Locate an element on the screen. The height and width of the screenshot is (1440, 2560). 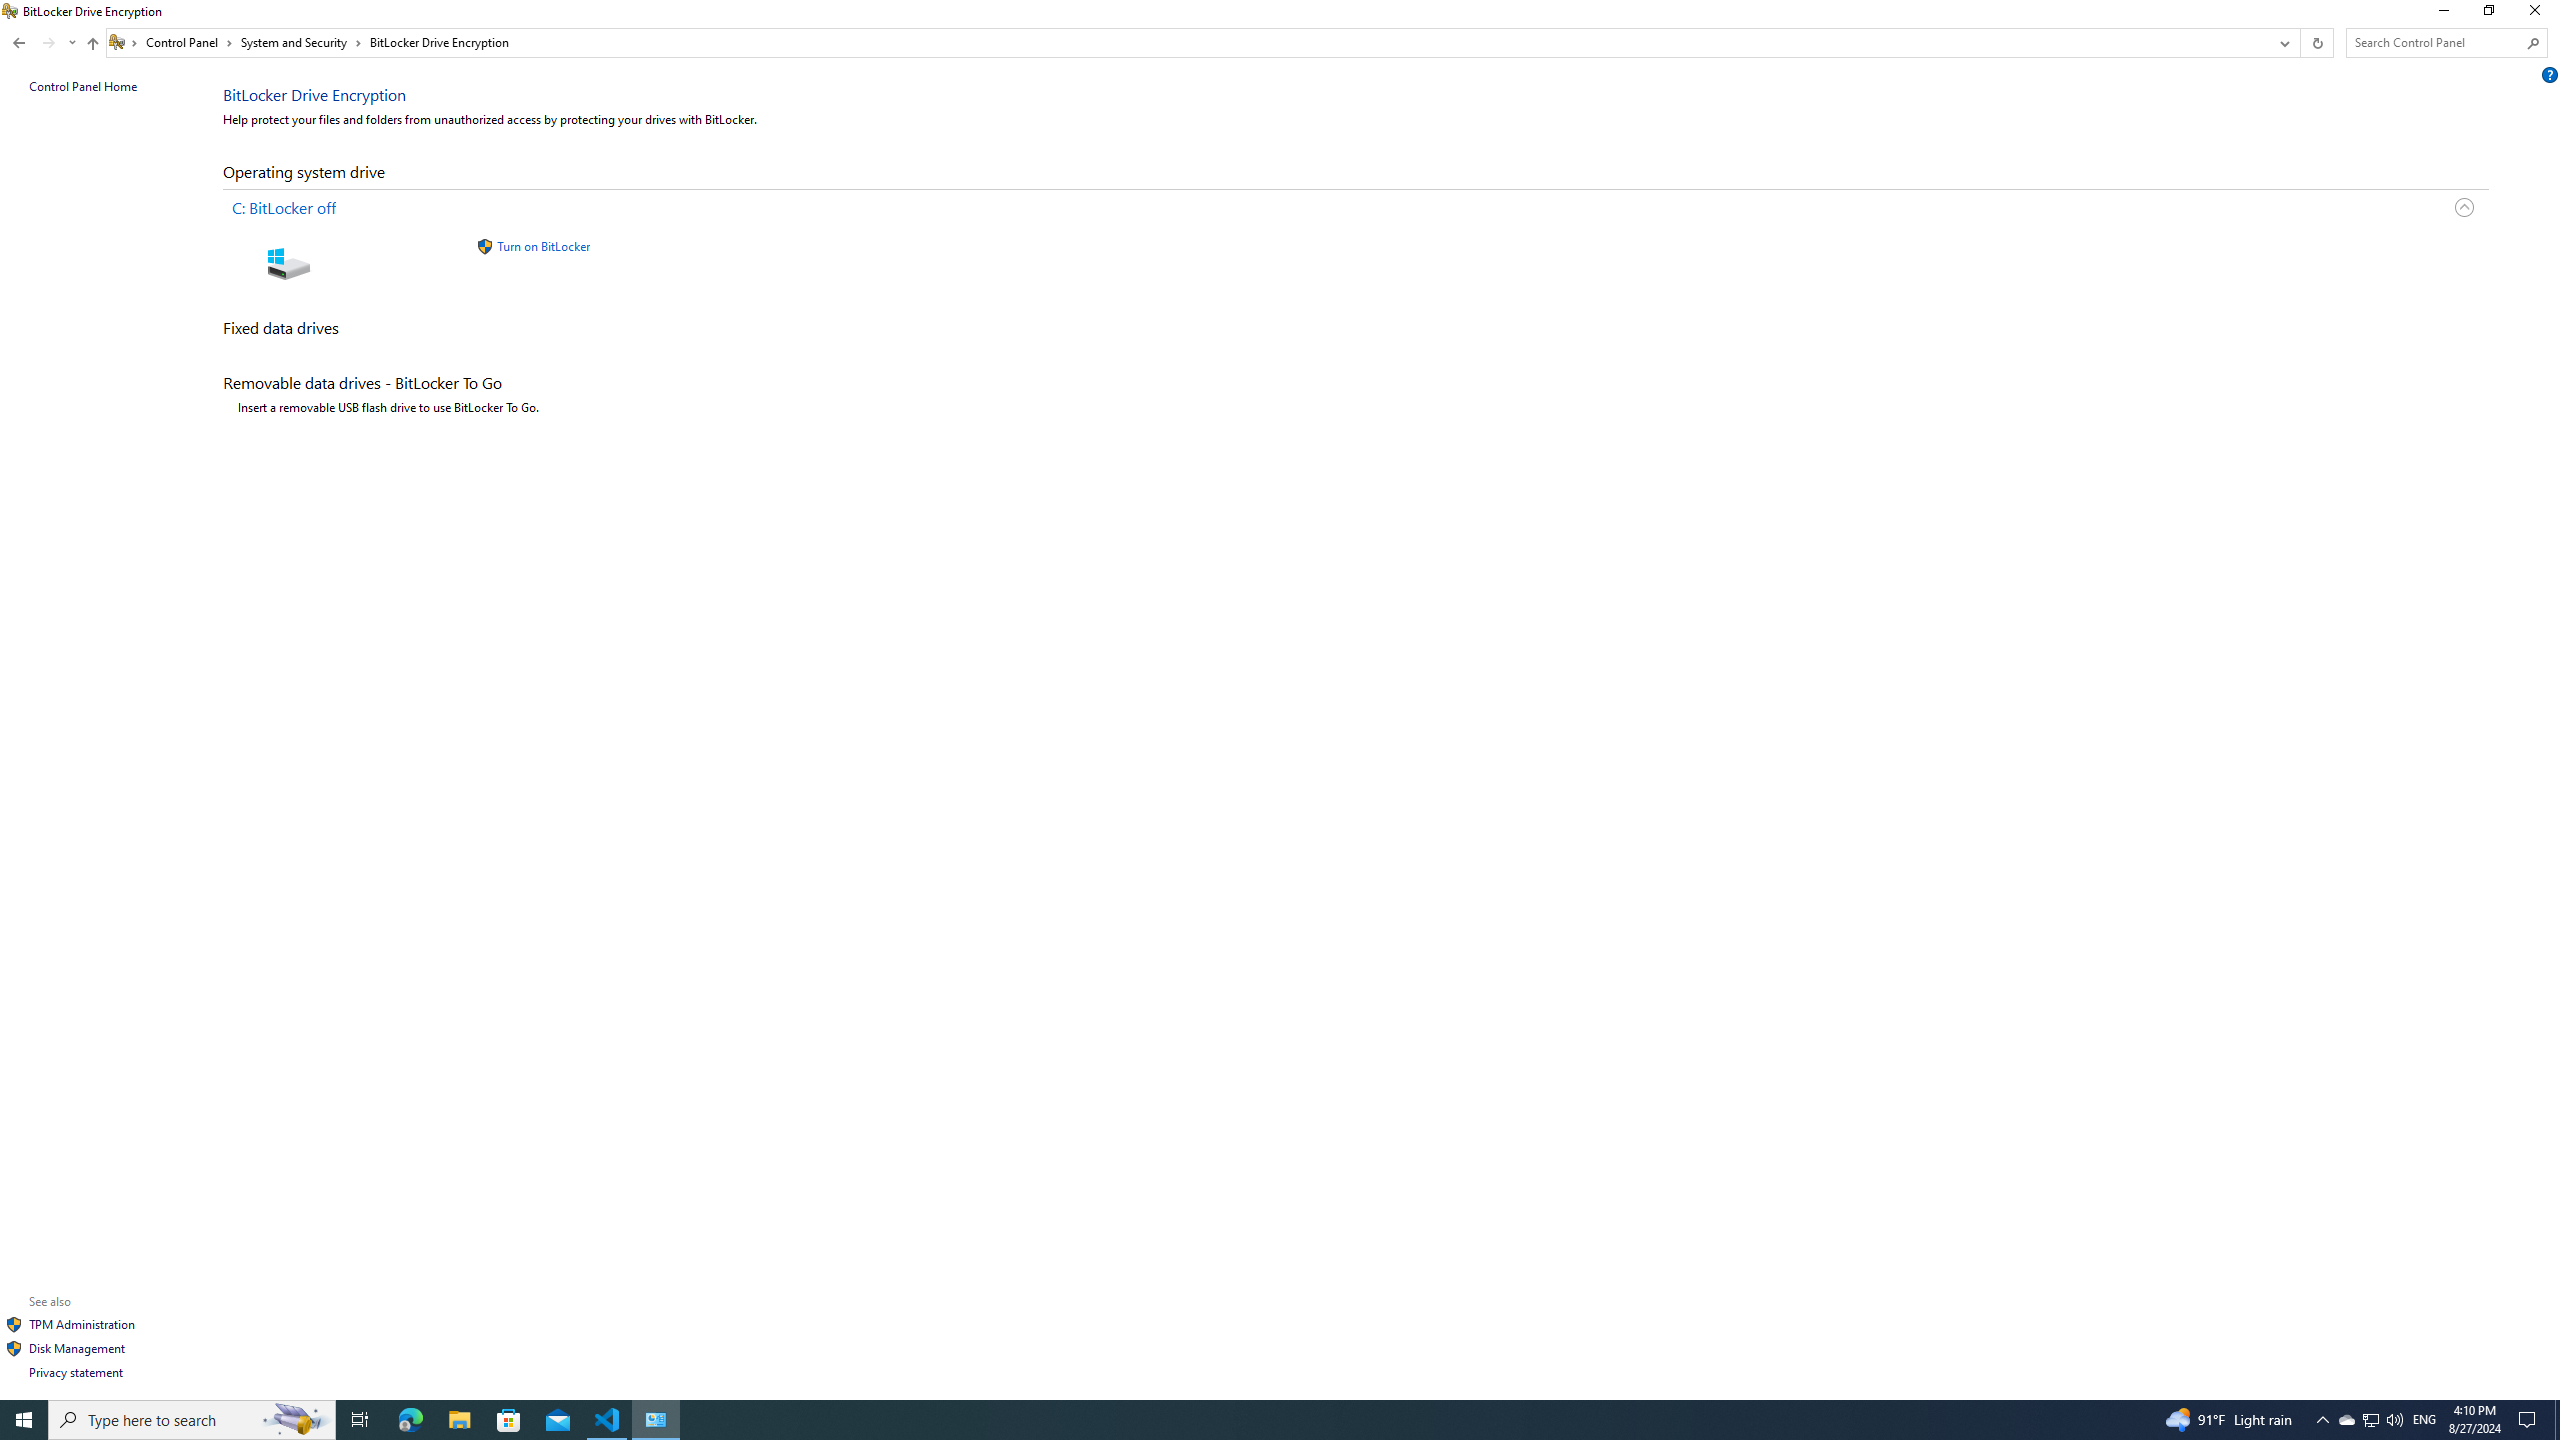
Visual Studio Code - 1 running window is located at coordinates (2370, 1420).